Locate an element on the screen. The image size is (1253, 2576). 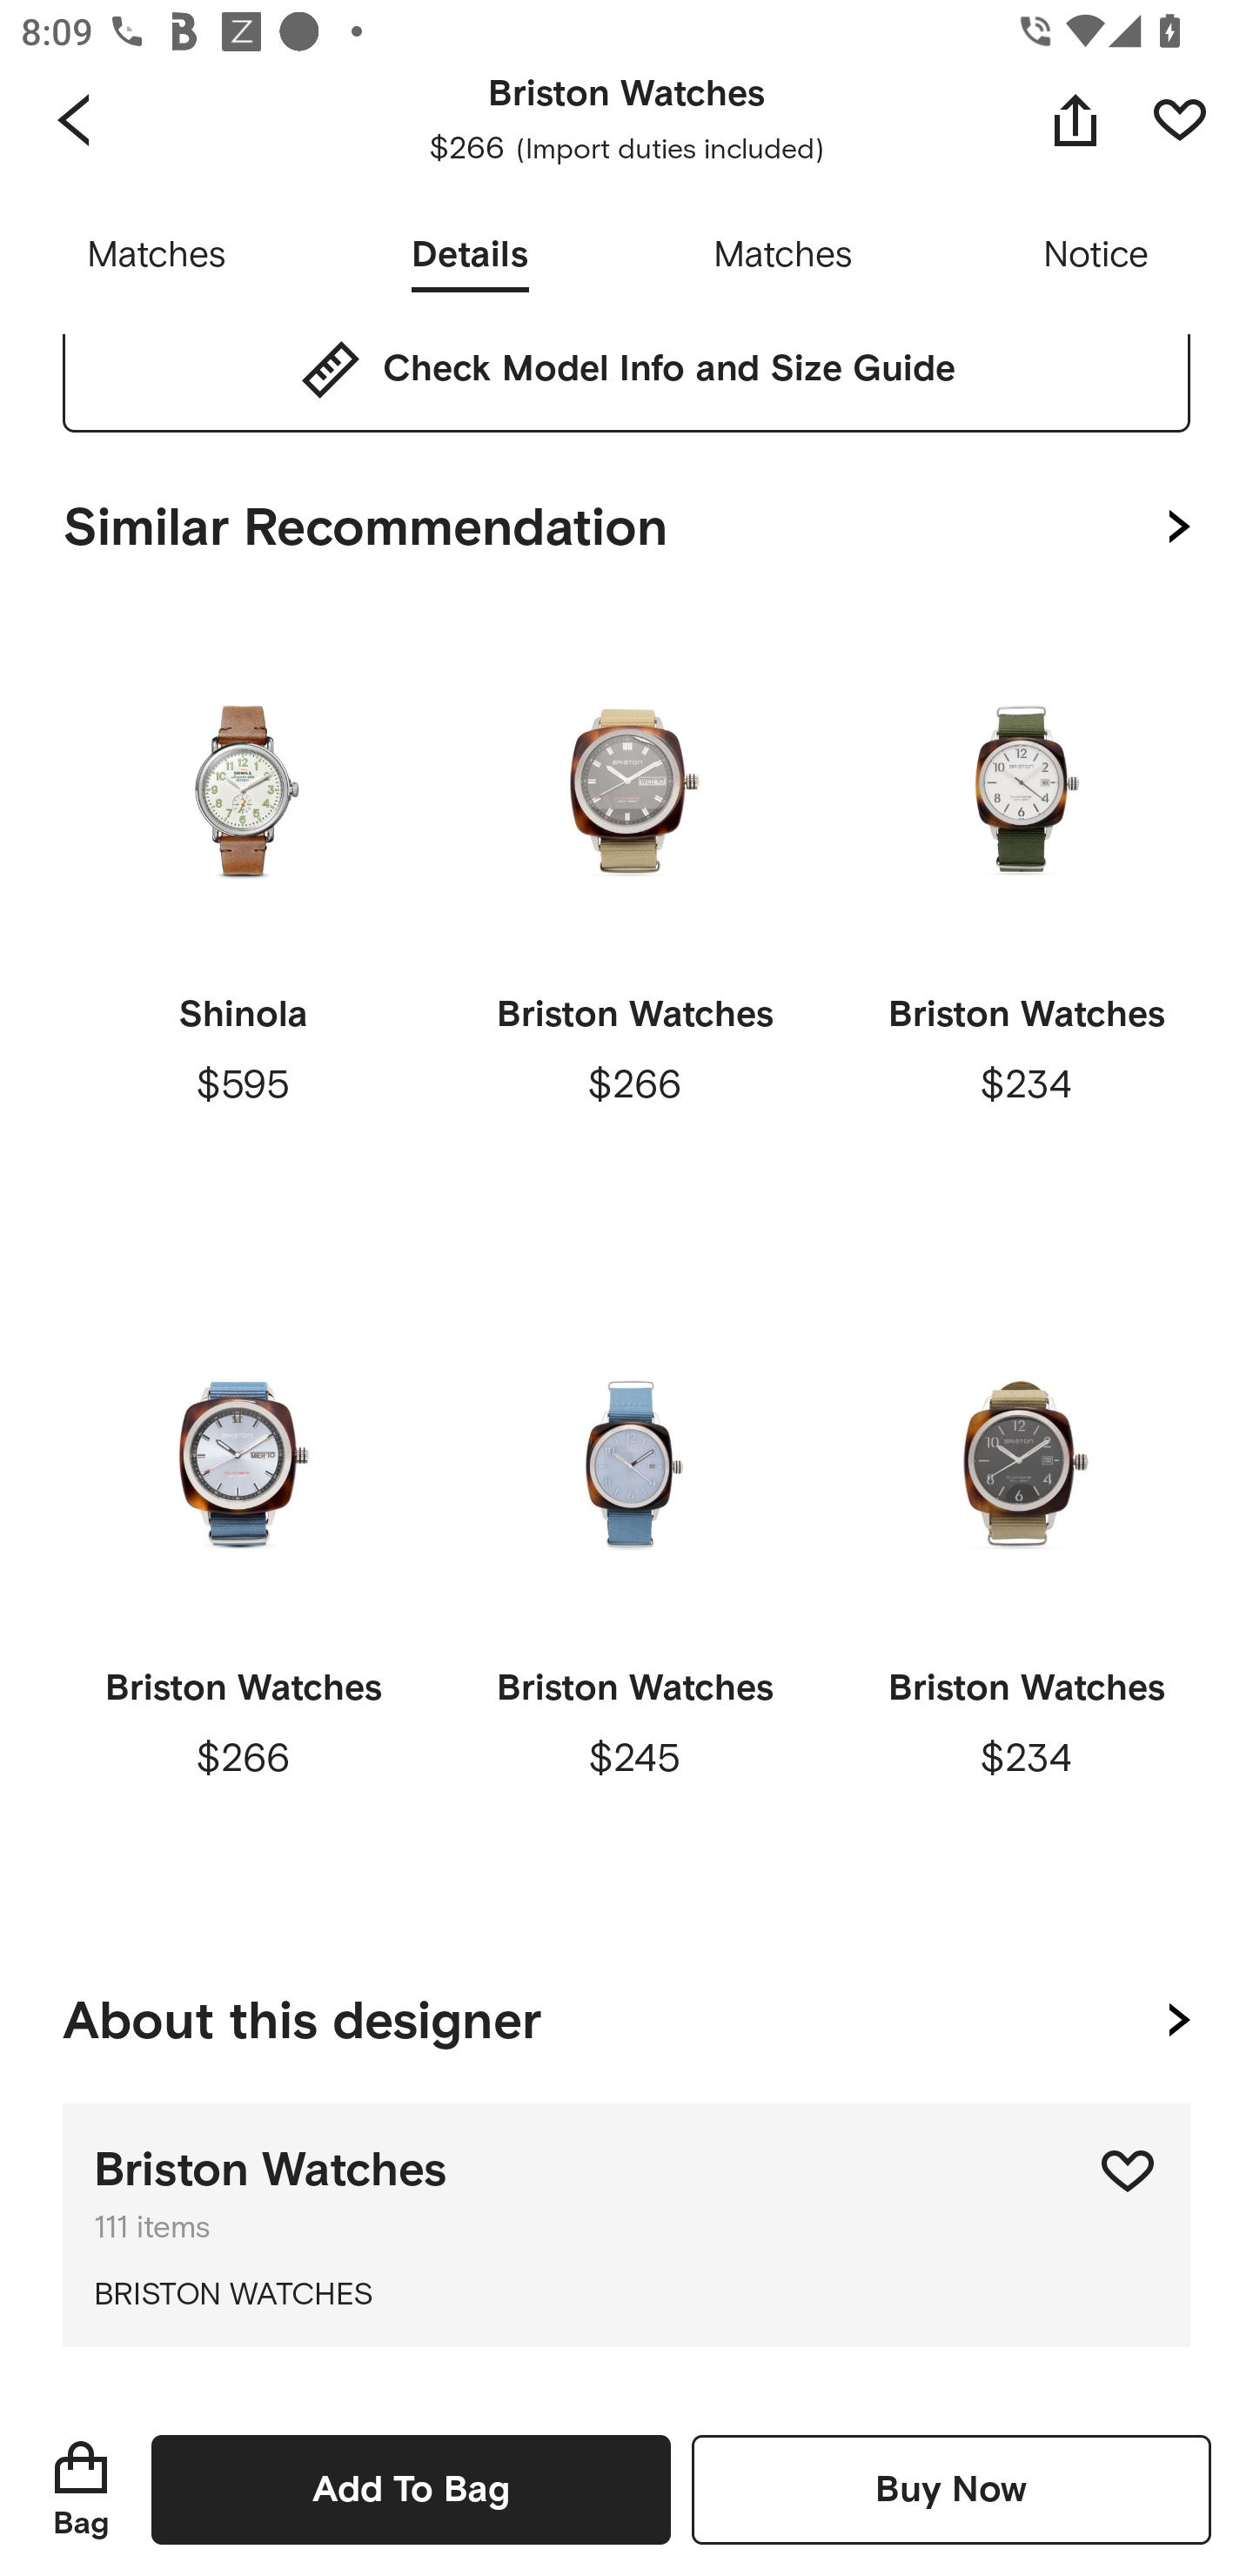
 Check Model Info and Size Guide is located at coordinates (626, 369).